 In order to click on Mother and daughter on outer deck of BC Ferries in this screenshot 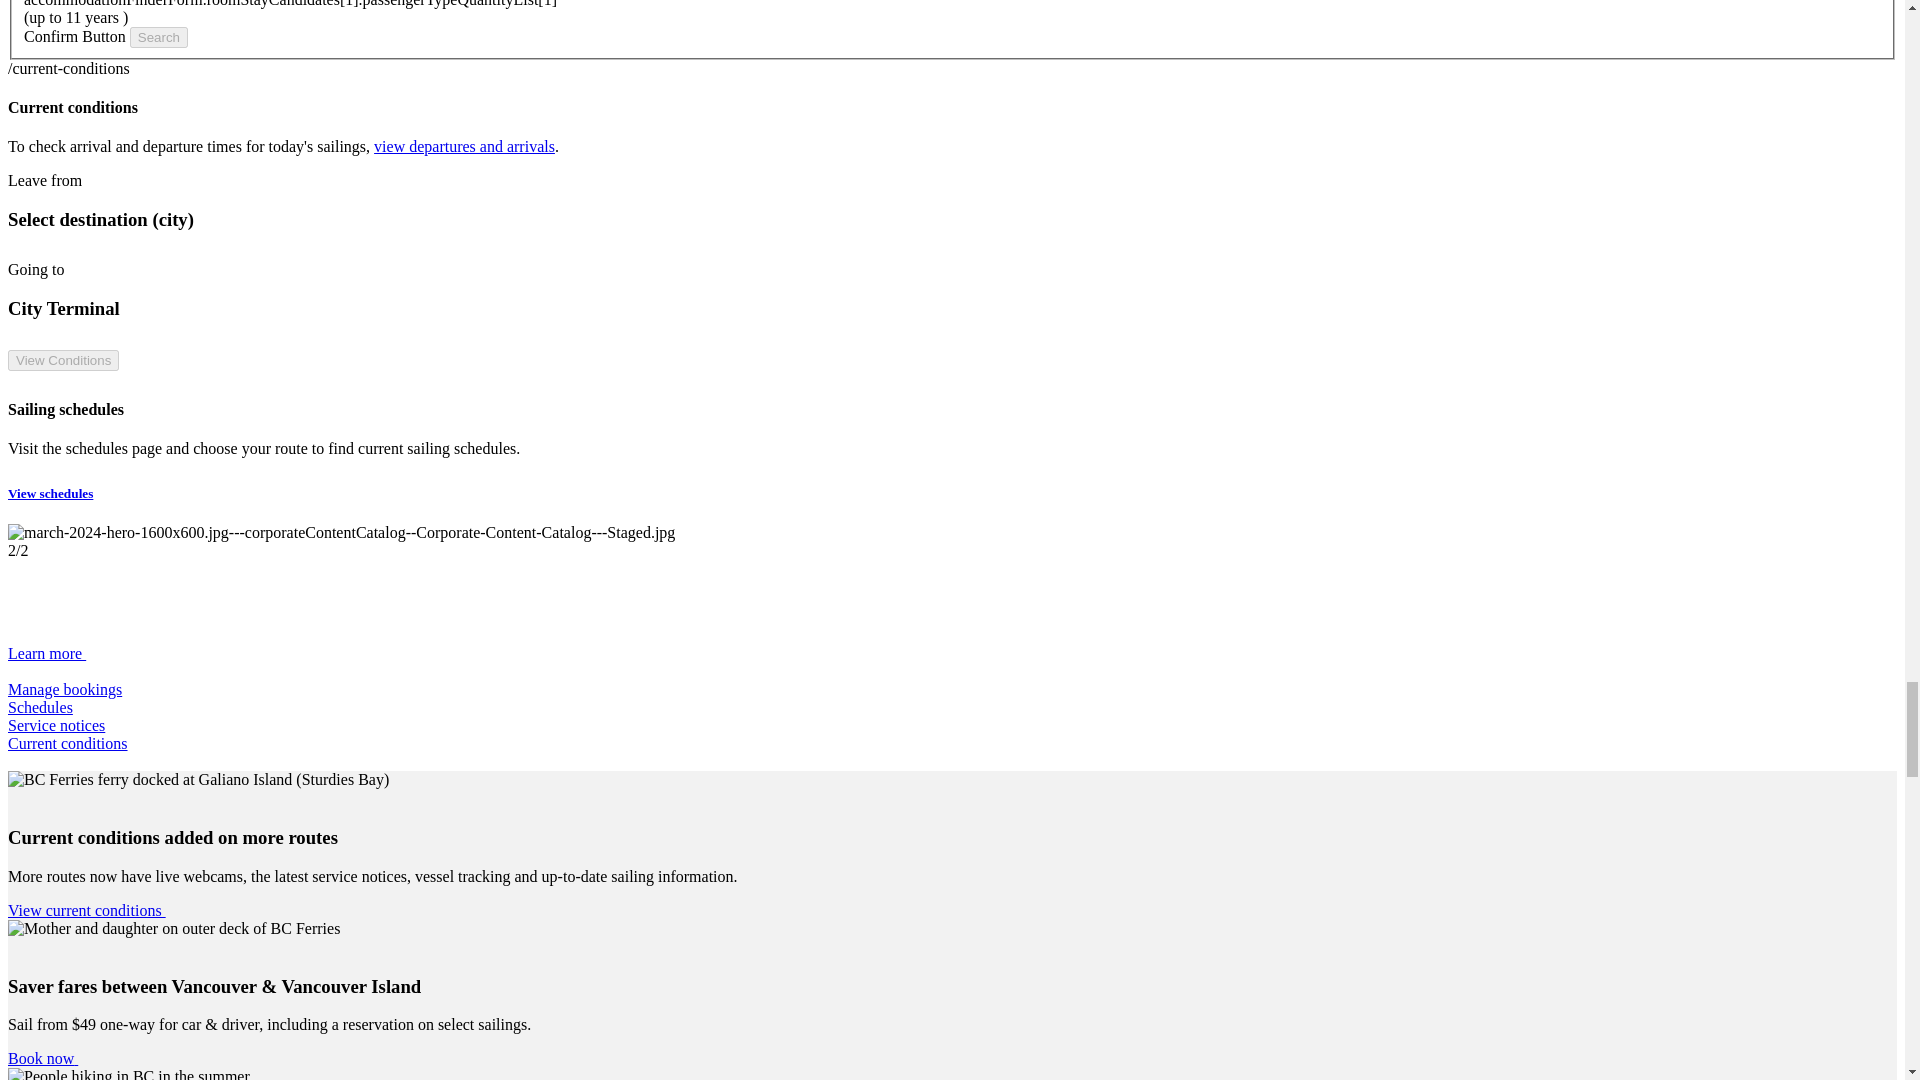, I will do `click(173, 929)`.